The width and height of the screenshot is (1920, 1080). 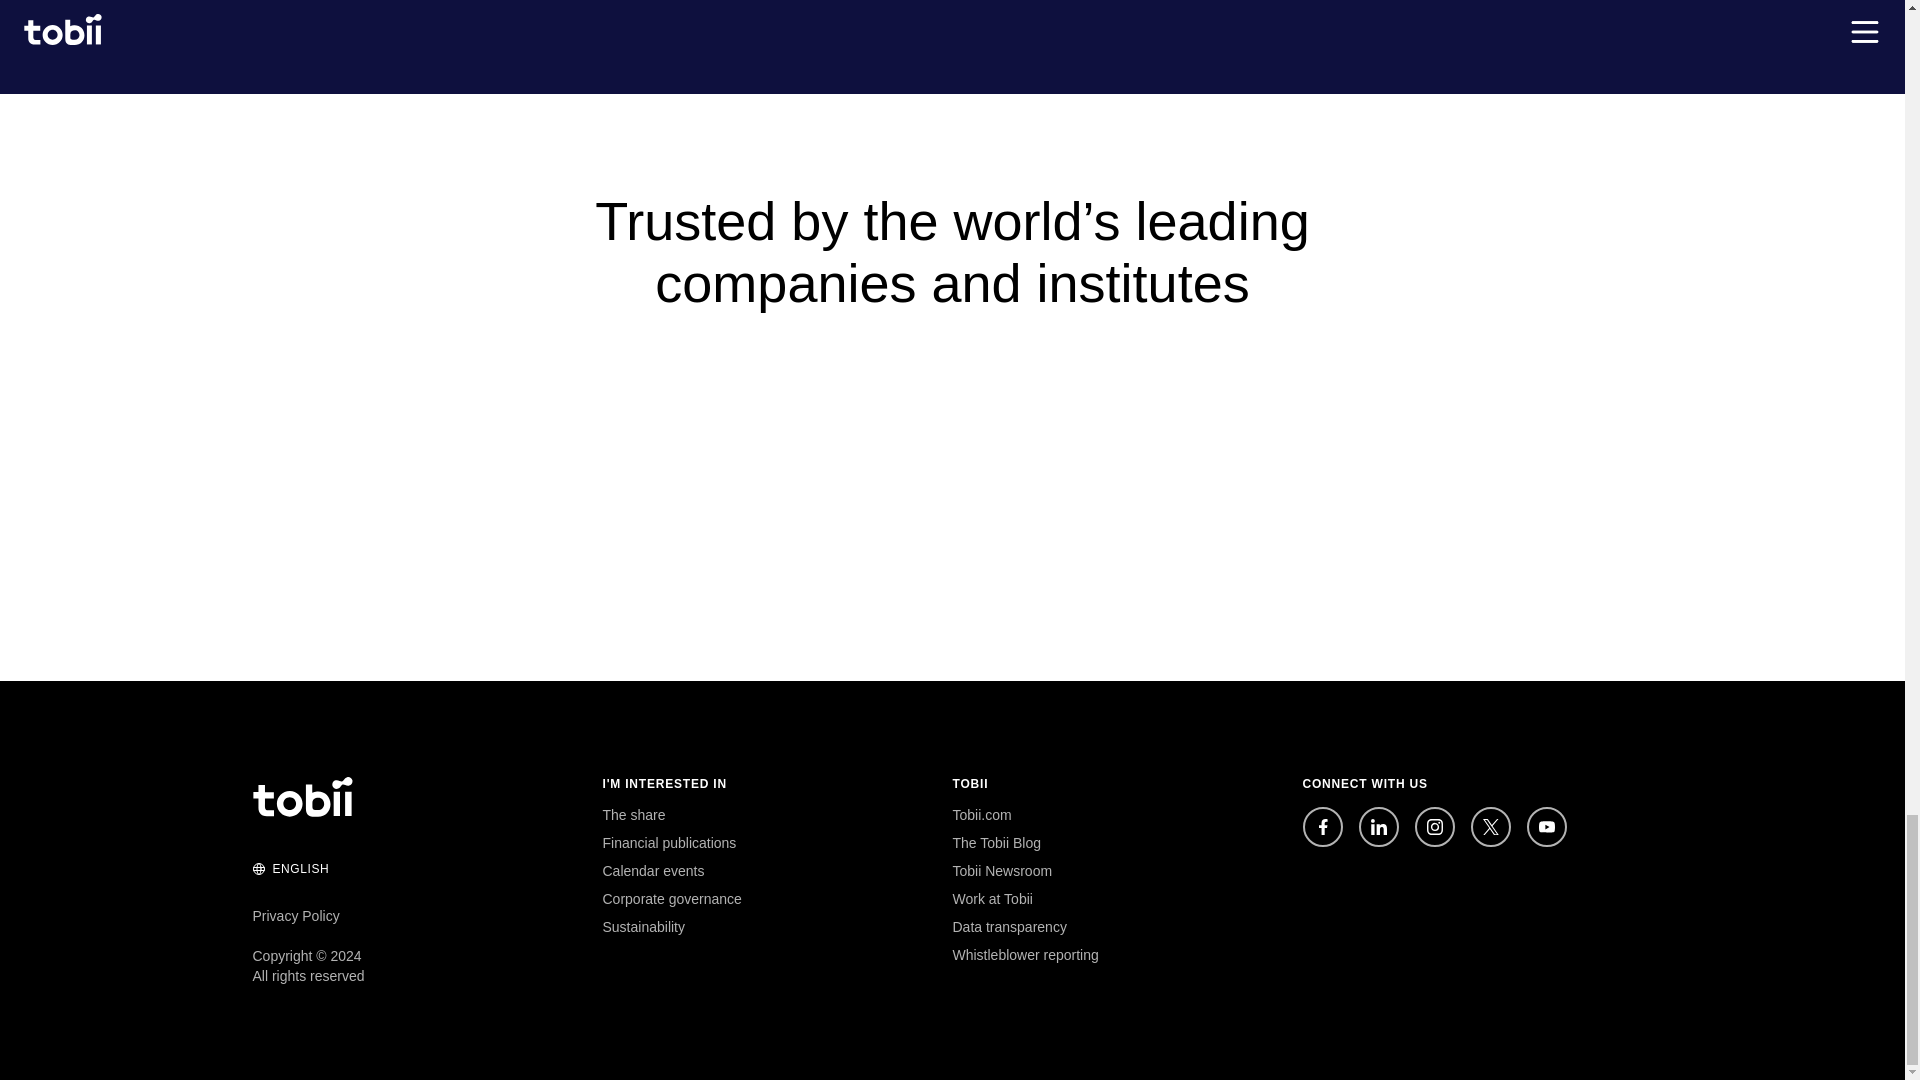 What do you see at coordinates (1002, 870) in the screenshot?
I see `Tobii Newsroom` at bounding box center [1002, 870].